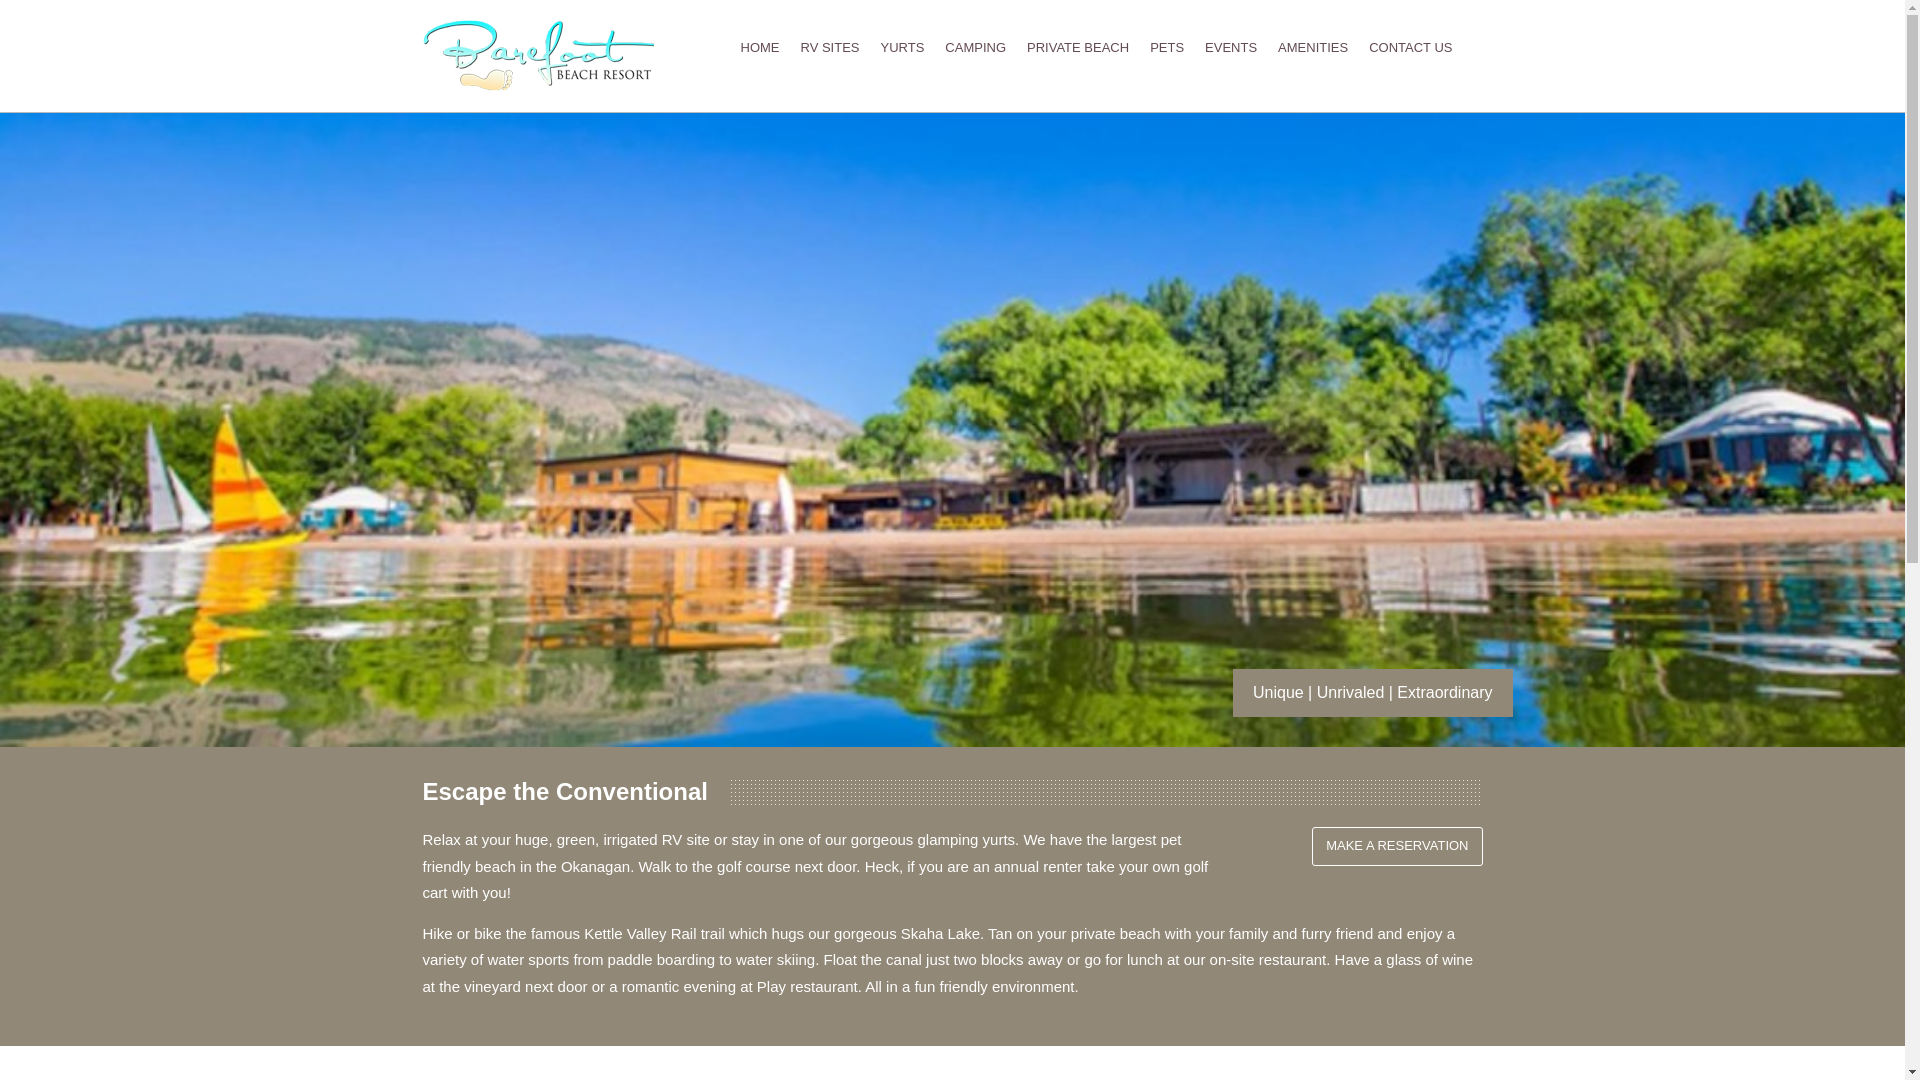  Describe the element at coordinates (975, 36) in the screenshot. I see `CAMPING` at that location.